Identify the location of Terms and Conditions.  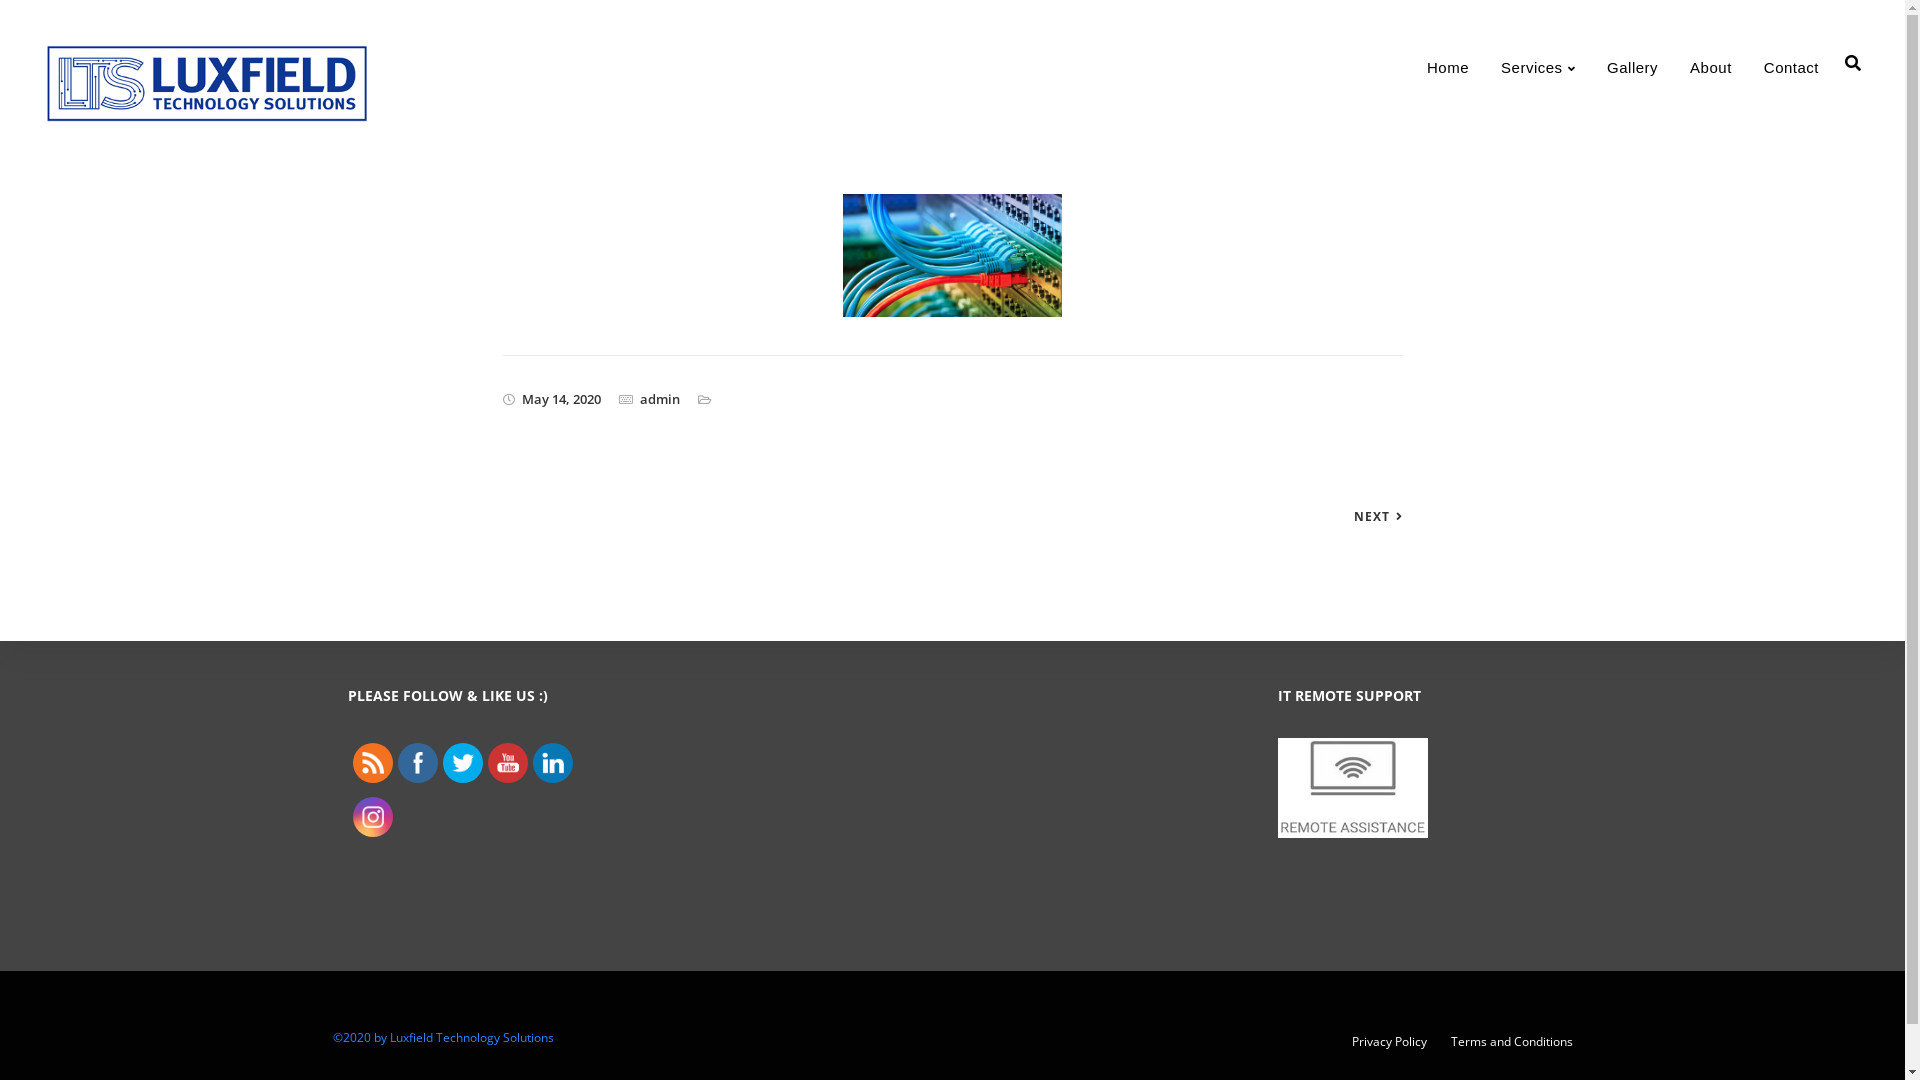
(1511, 1042).